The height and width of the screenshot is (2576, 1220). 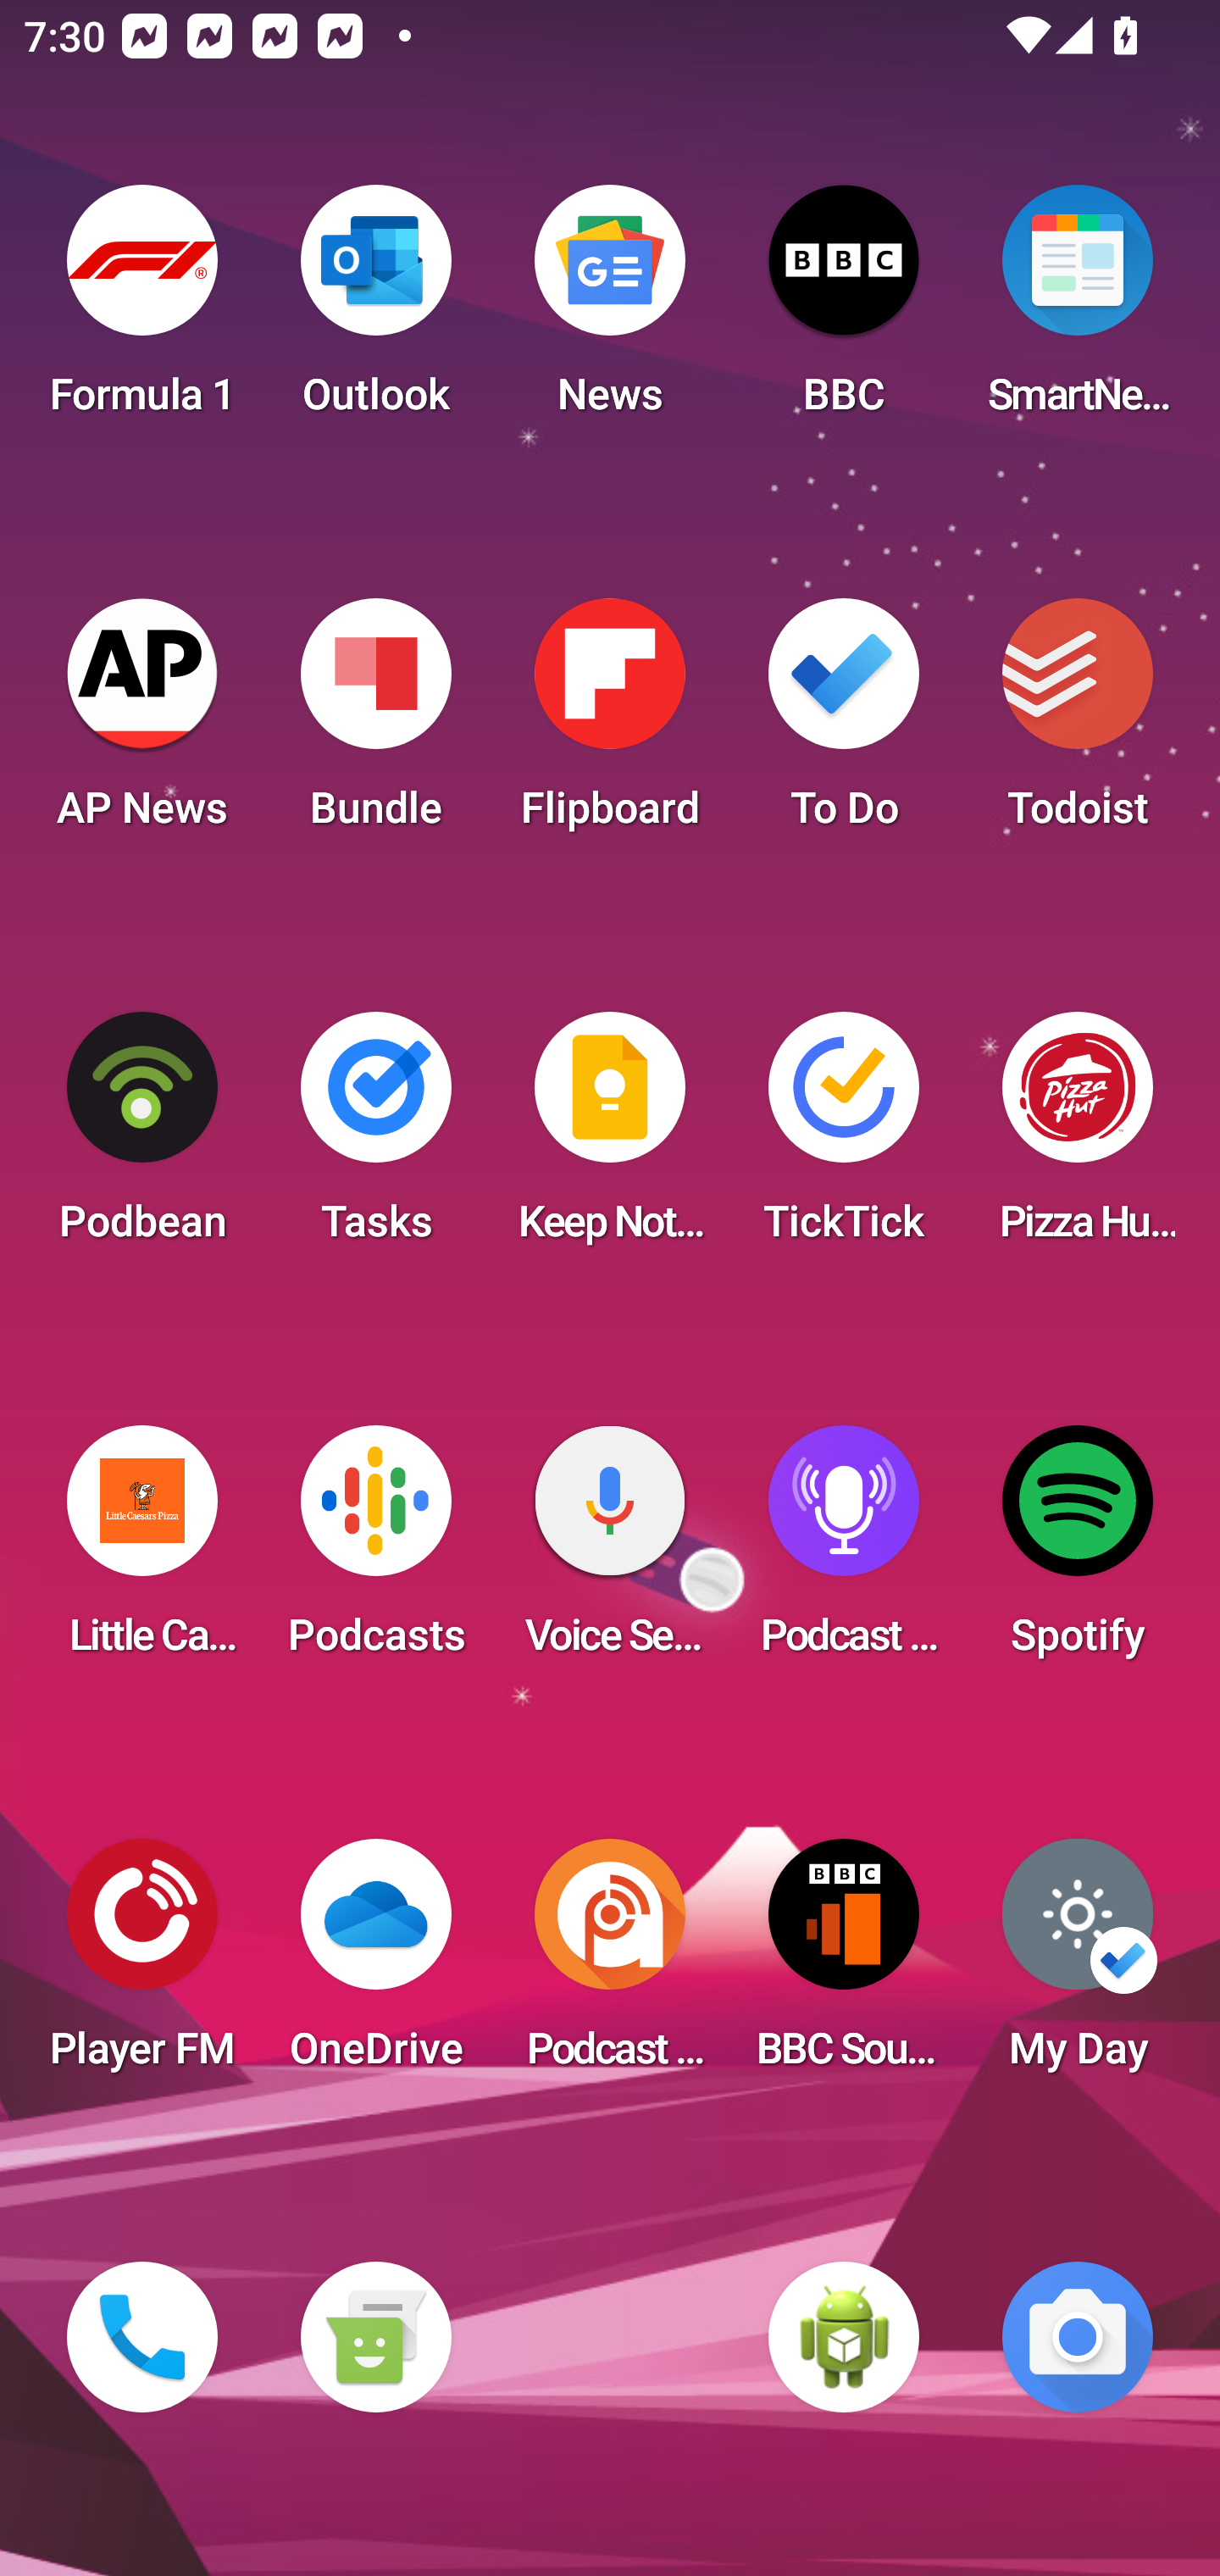 I want to click on Messaging, so click(x=375, y=2337).